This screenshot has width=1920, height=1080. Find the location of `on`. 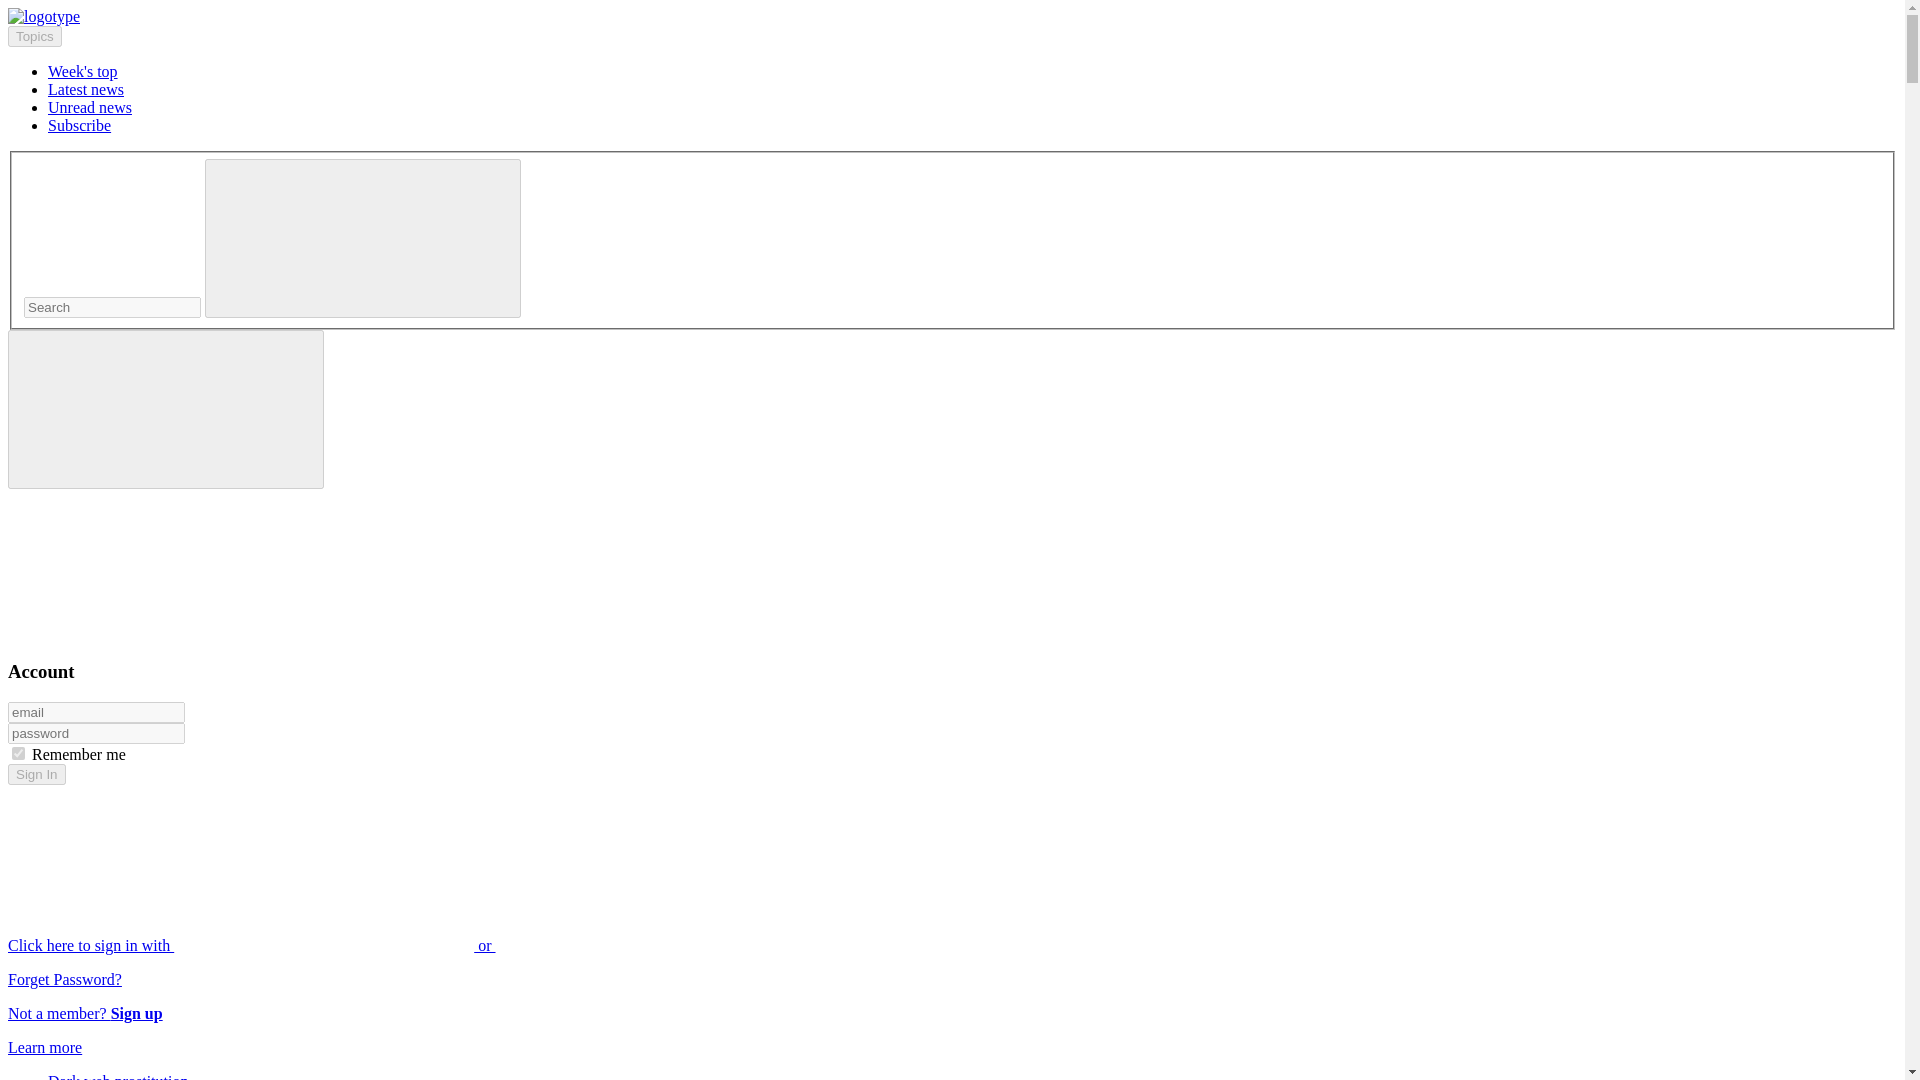

on is located at coordinates (18, 754).